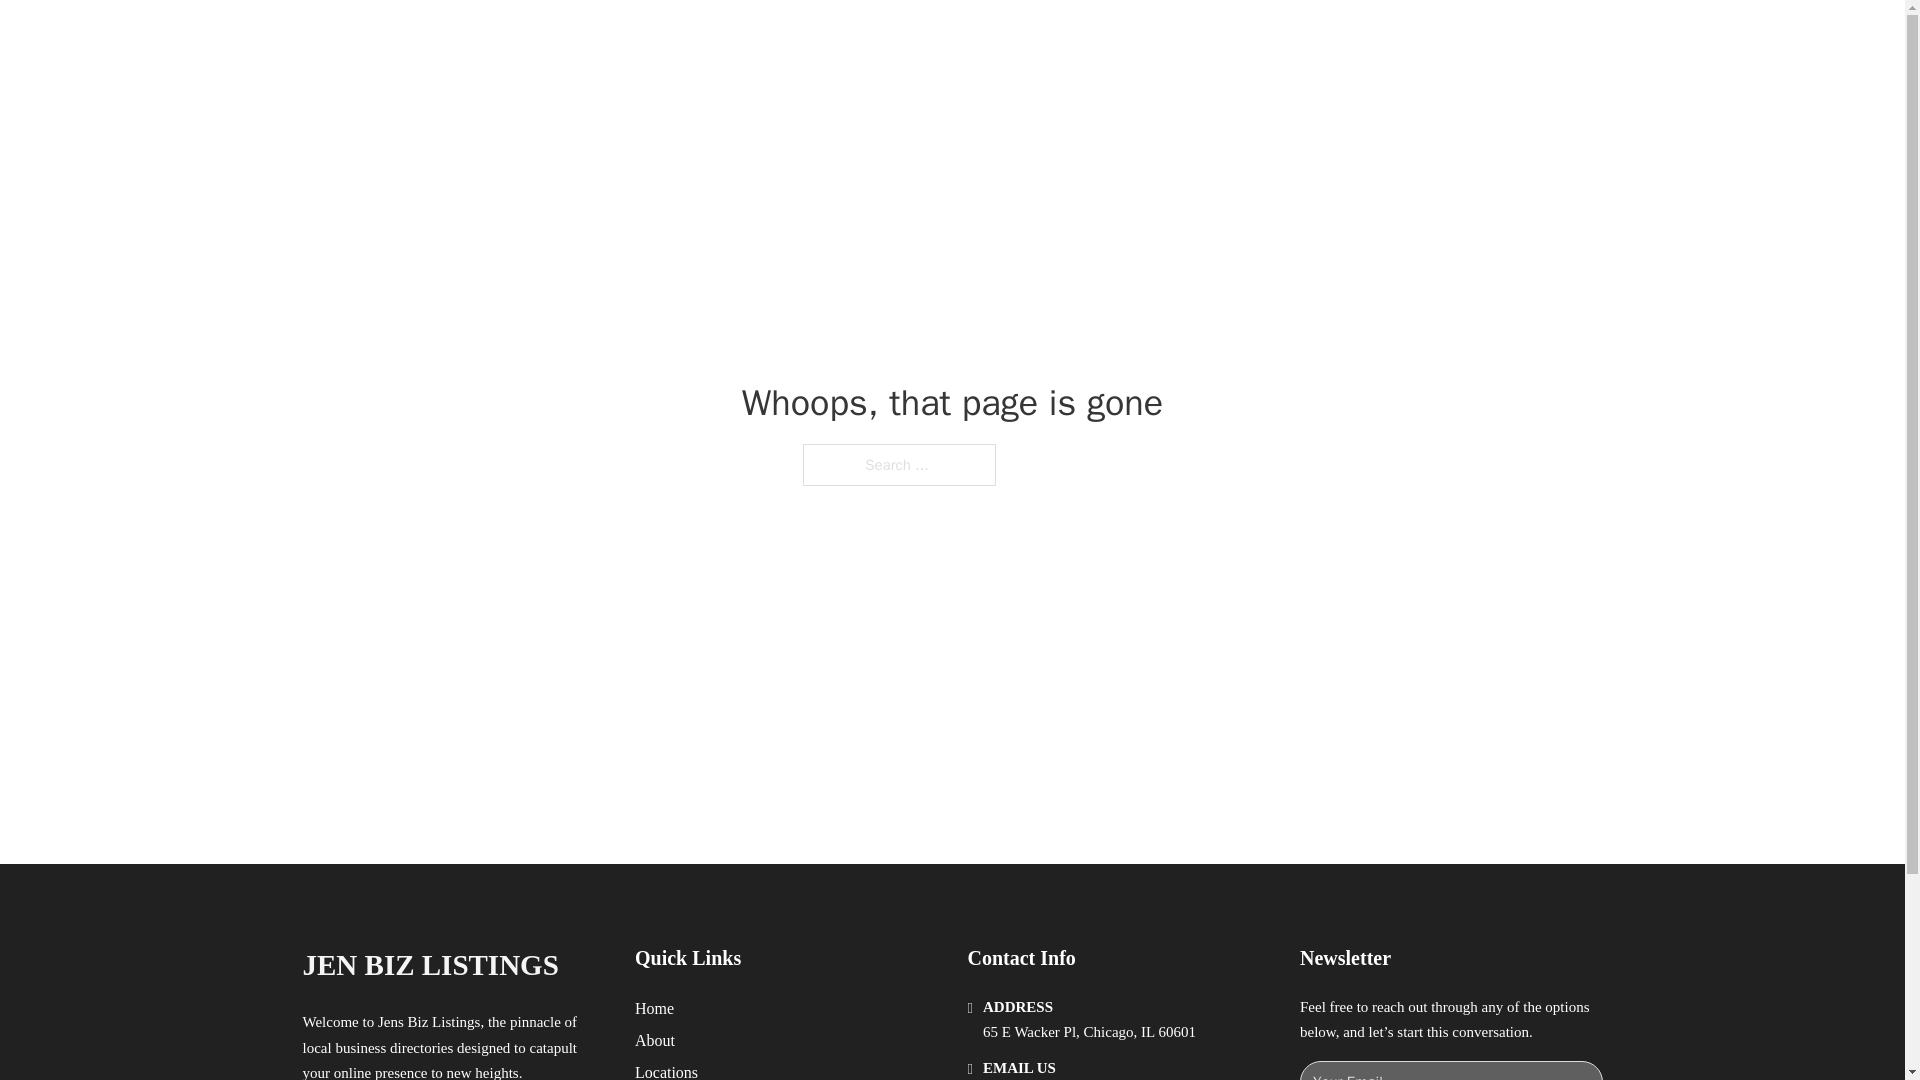 The height and width of the screenshot is (1080, 1920). What do you see at coordinates (534, 38) in the screenshot?
I see `JENS BIZ LISTINGS` at bounding box center [534, 38].